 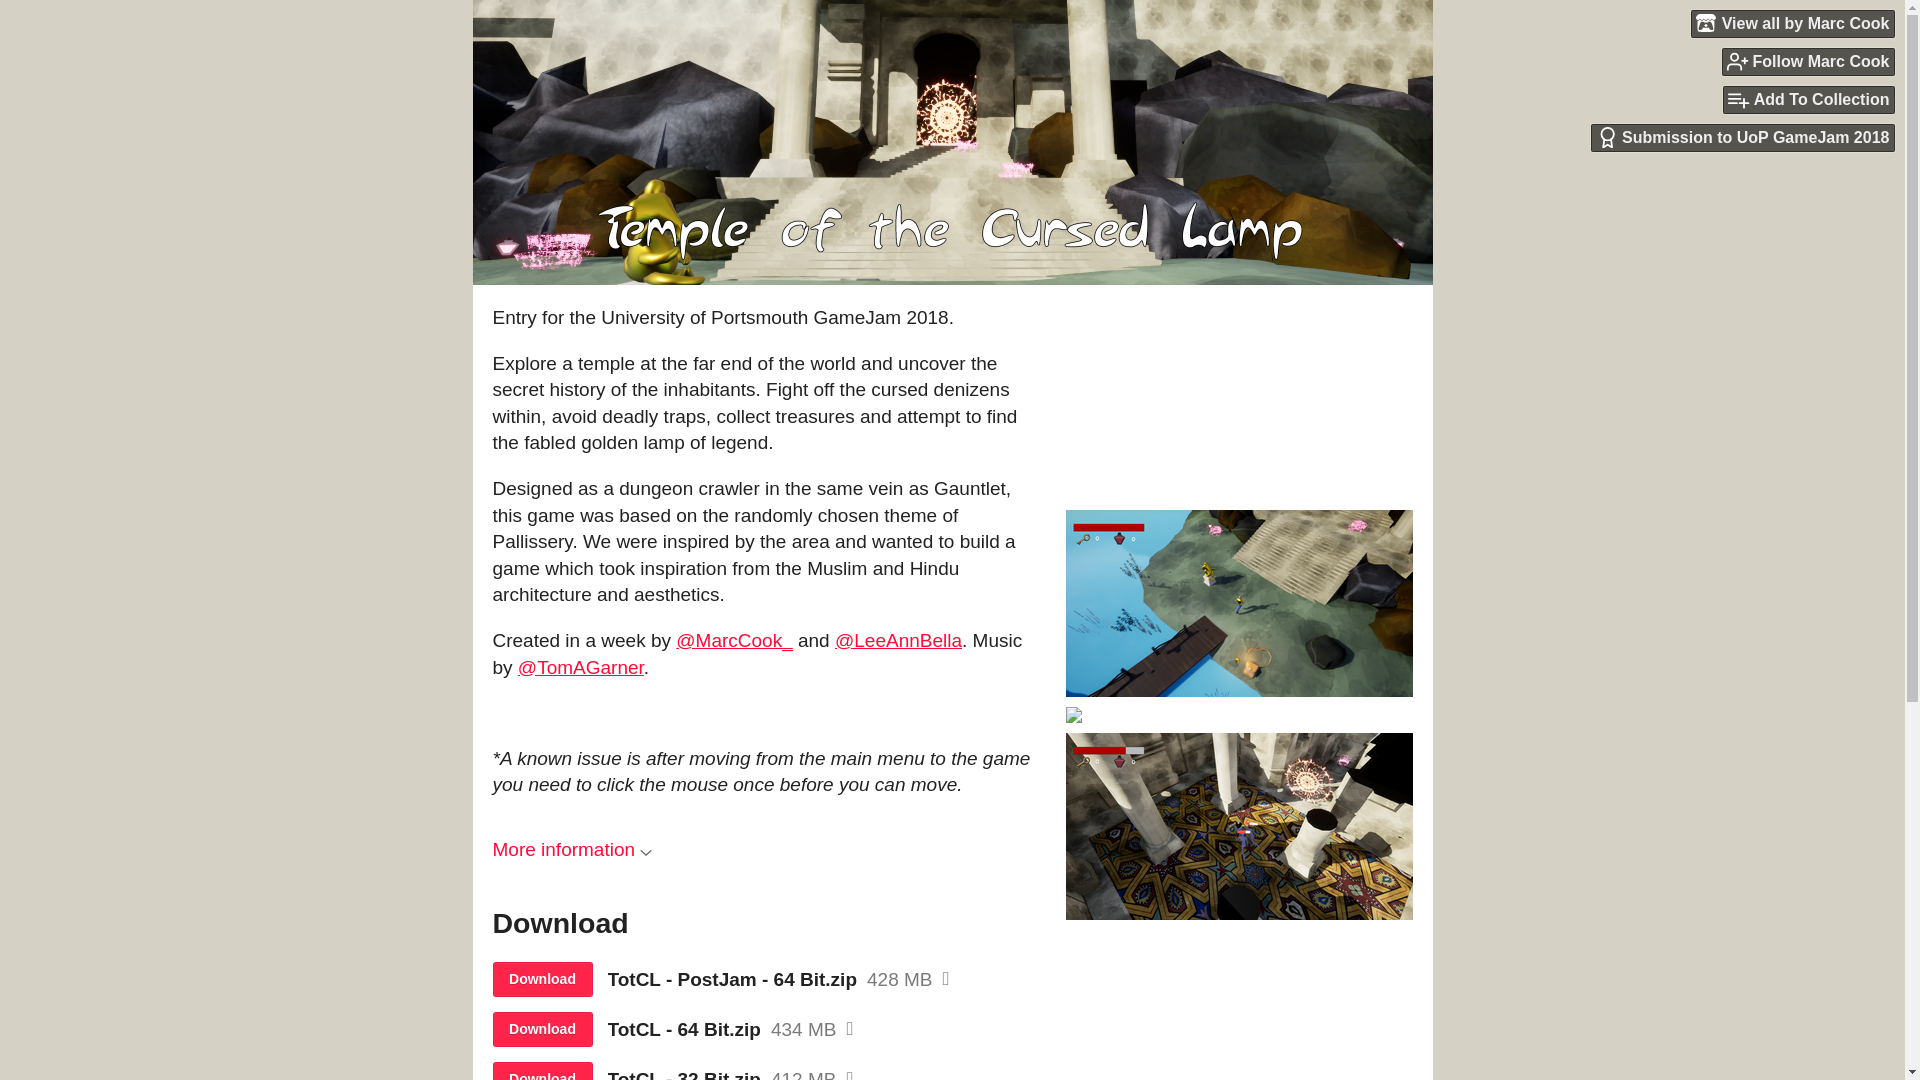 What do you see at coordinates (1793, 23) in the screenshot?
I see `View all by Marc Cook` at bounding box center [1793, 23].